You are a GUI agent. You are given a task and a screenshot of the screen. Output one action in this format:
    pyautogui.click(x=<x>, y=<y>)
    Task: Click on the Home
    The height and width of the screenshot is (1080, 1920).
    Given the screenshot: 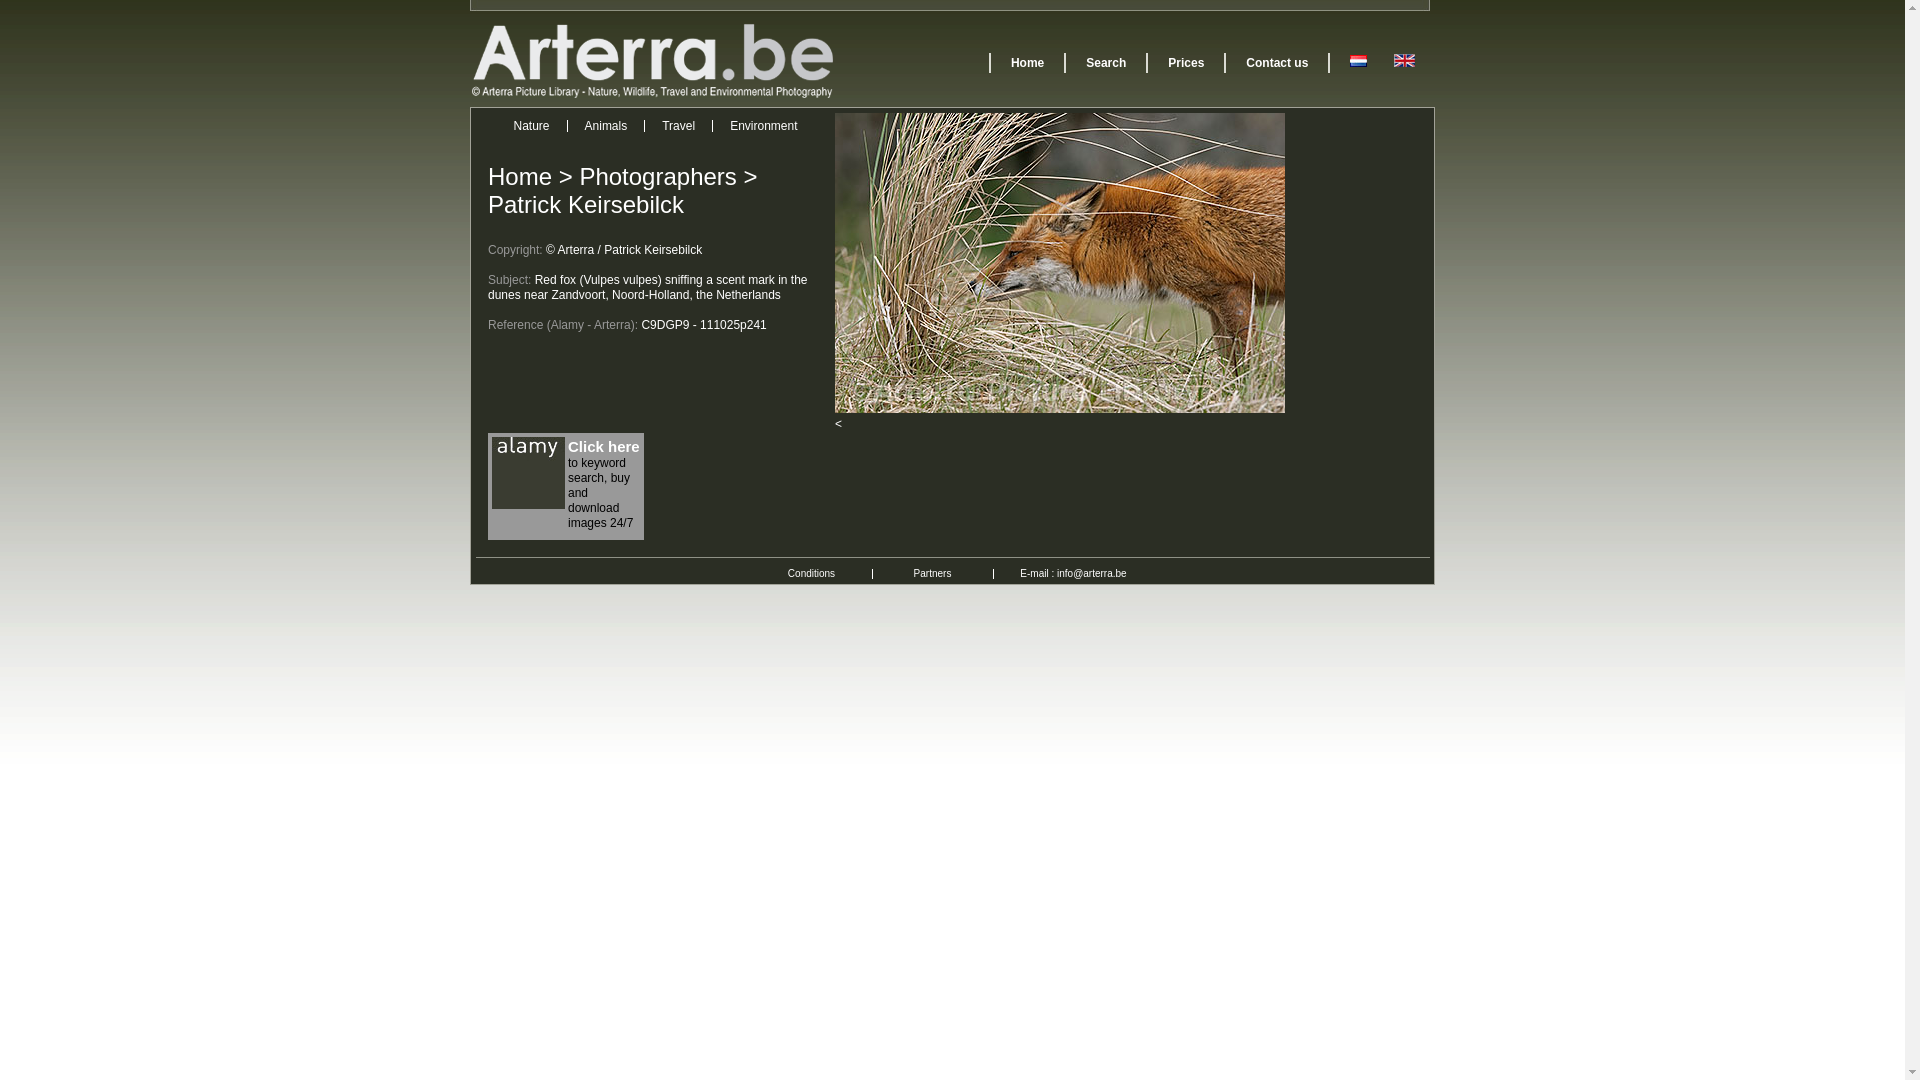 What is the action you would take?
    pyautogui.click(x=520, y=176)
    